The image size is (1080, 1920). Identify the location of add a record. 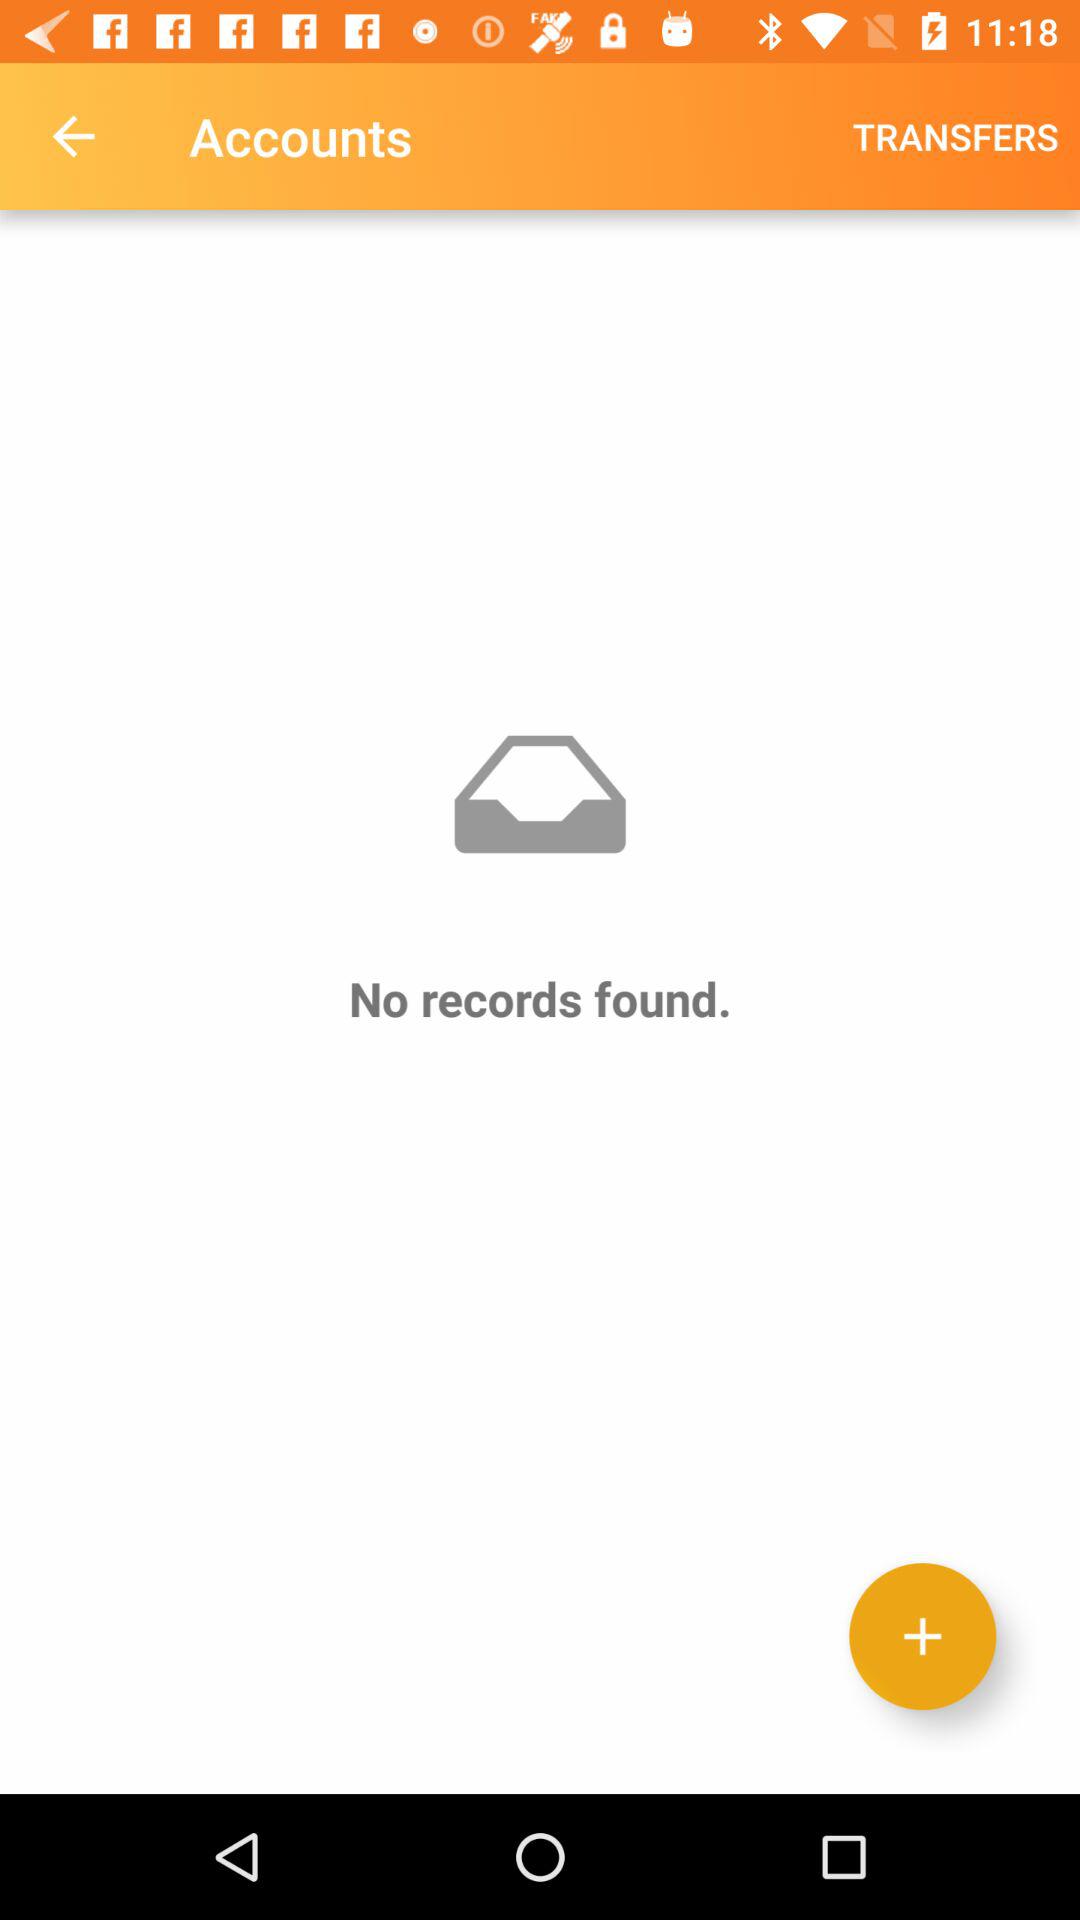
(922, 1636).